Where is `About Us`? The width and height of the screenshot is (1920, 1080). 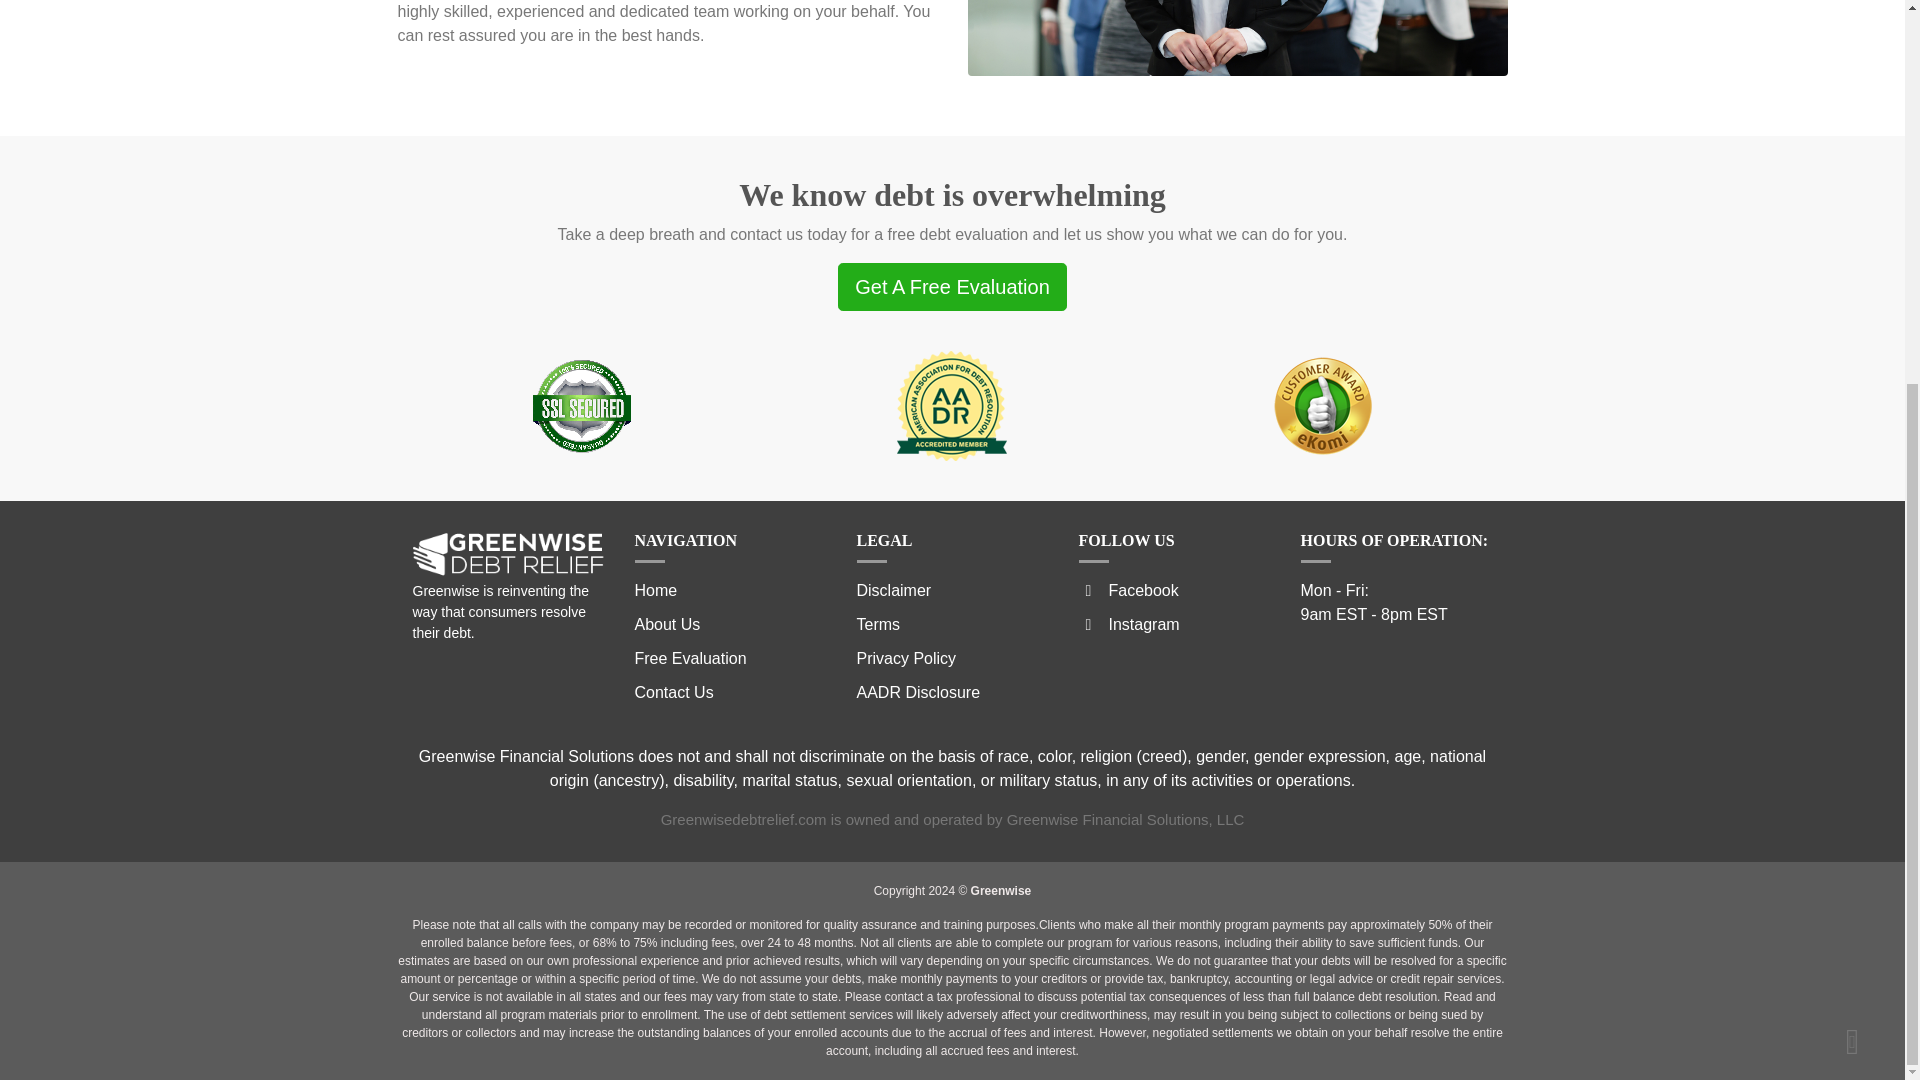
About Us is located at coordinates (666, 624).